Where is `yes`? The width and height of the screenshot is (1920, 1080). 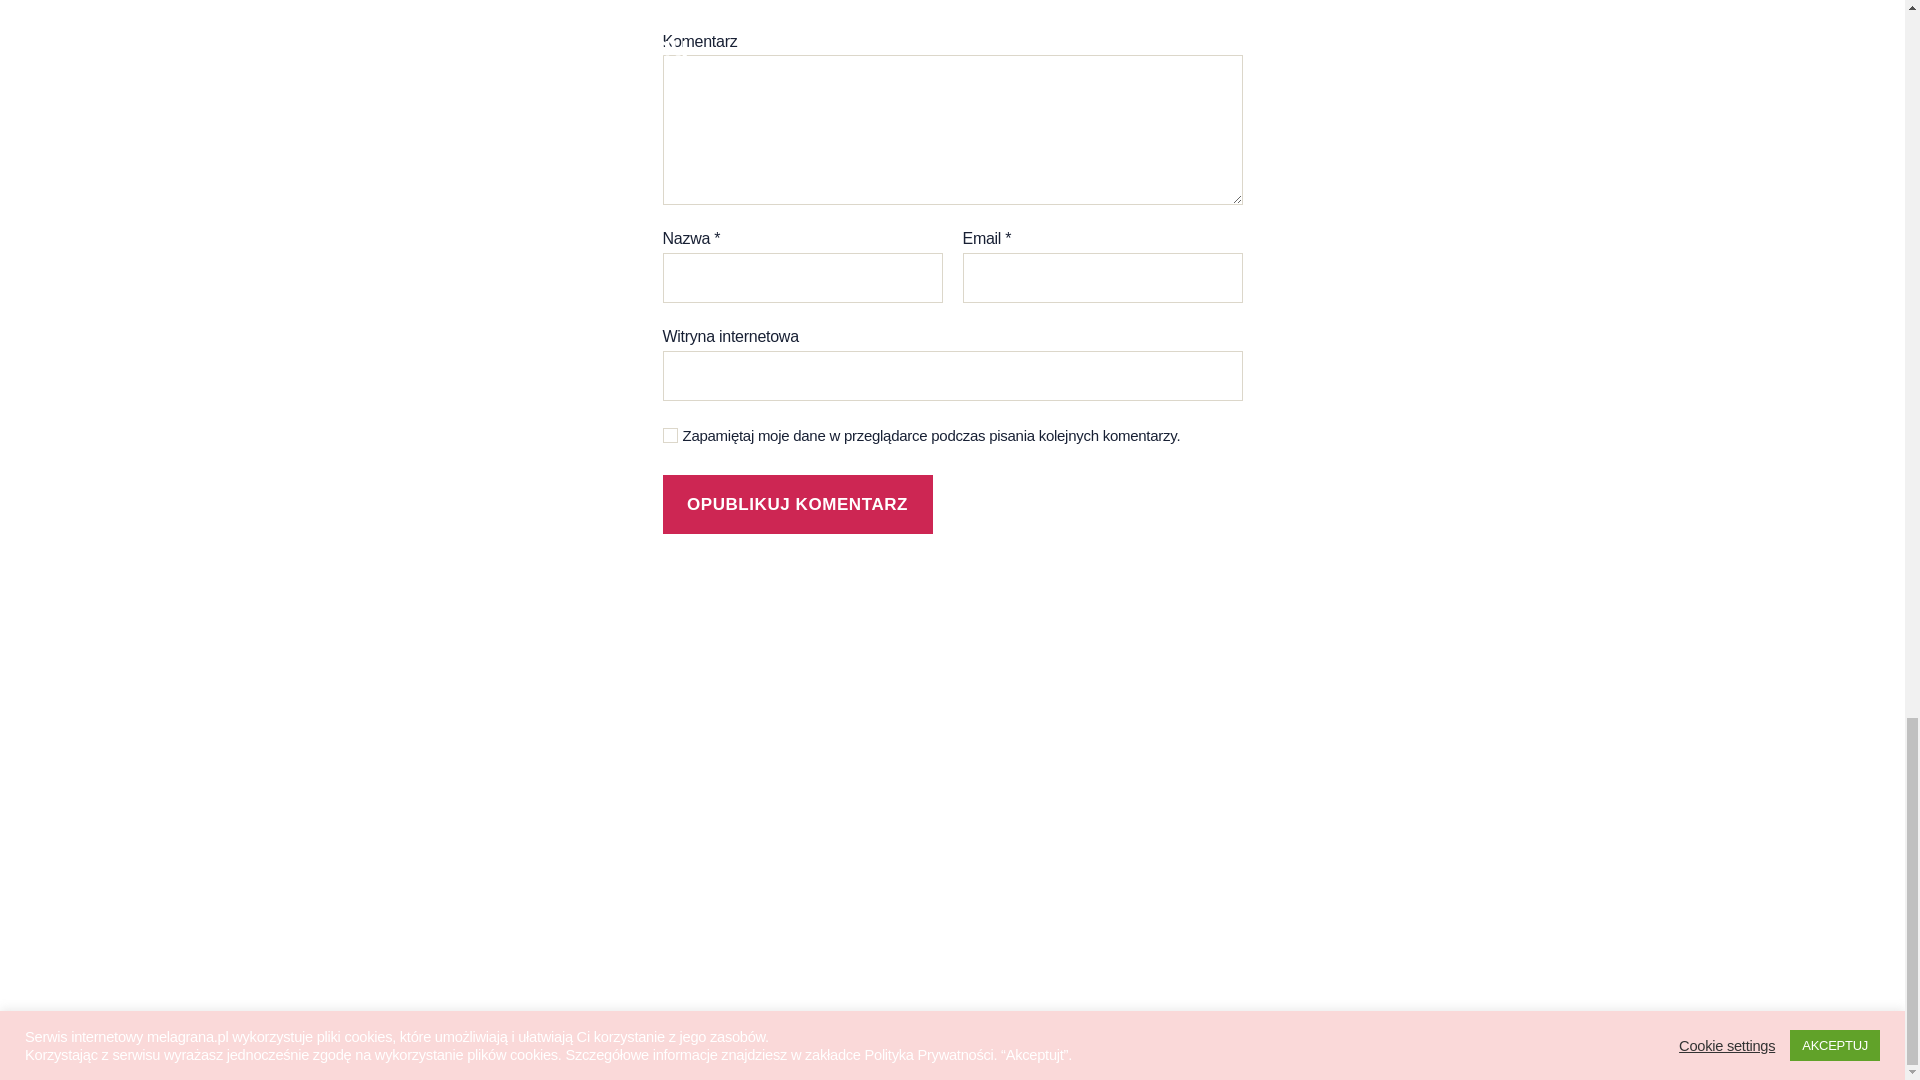 yes is located at coordinates (670, 434).